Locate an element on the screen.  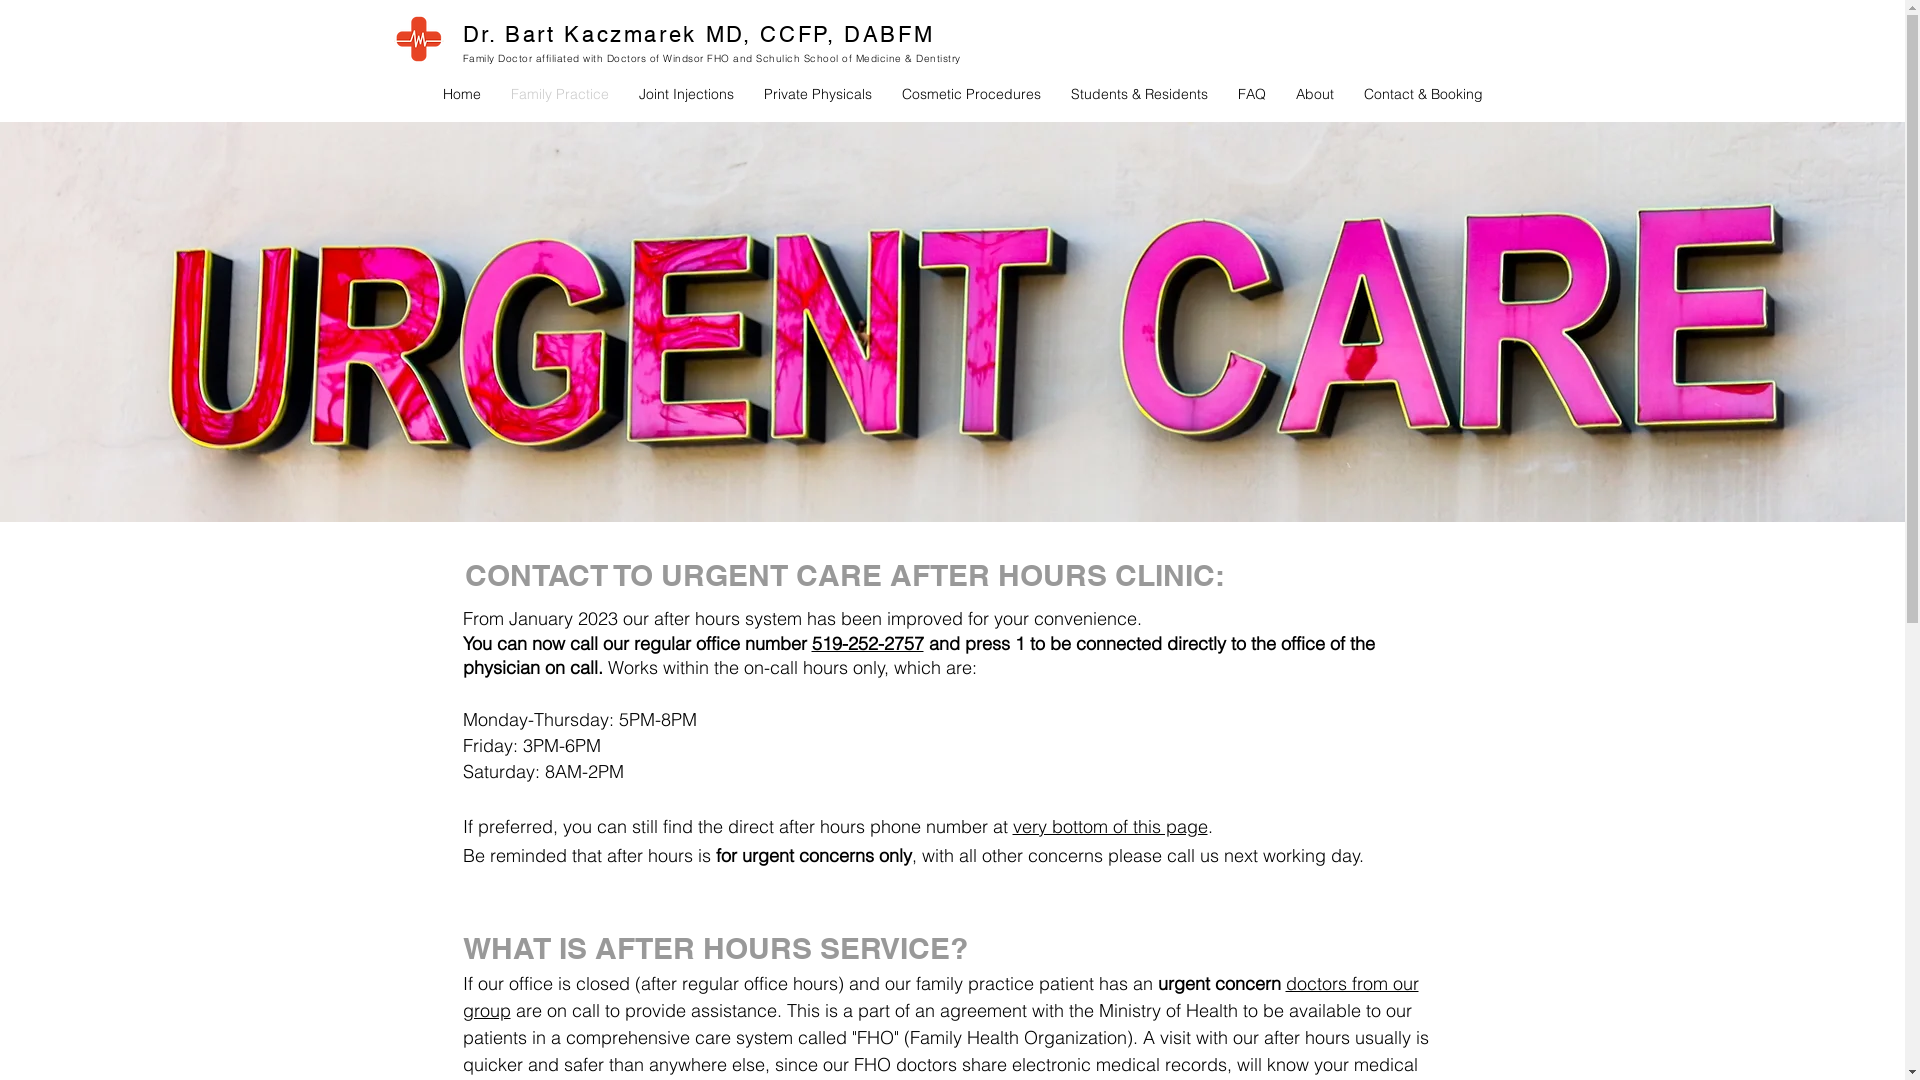
Family Practice is located at coordinates (560, 94).